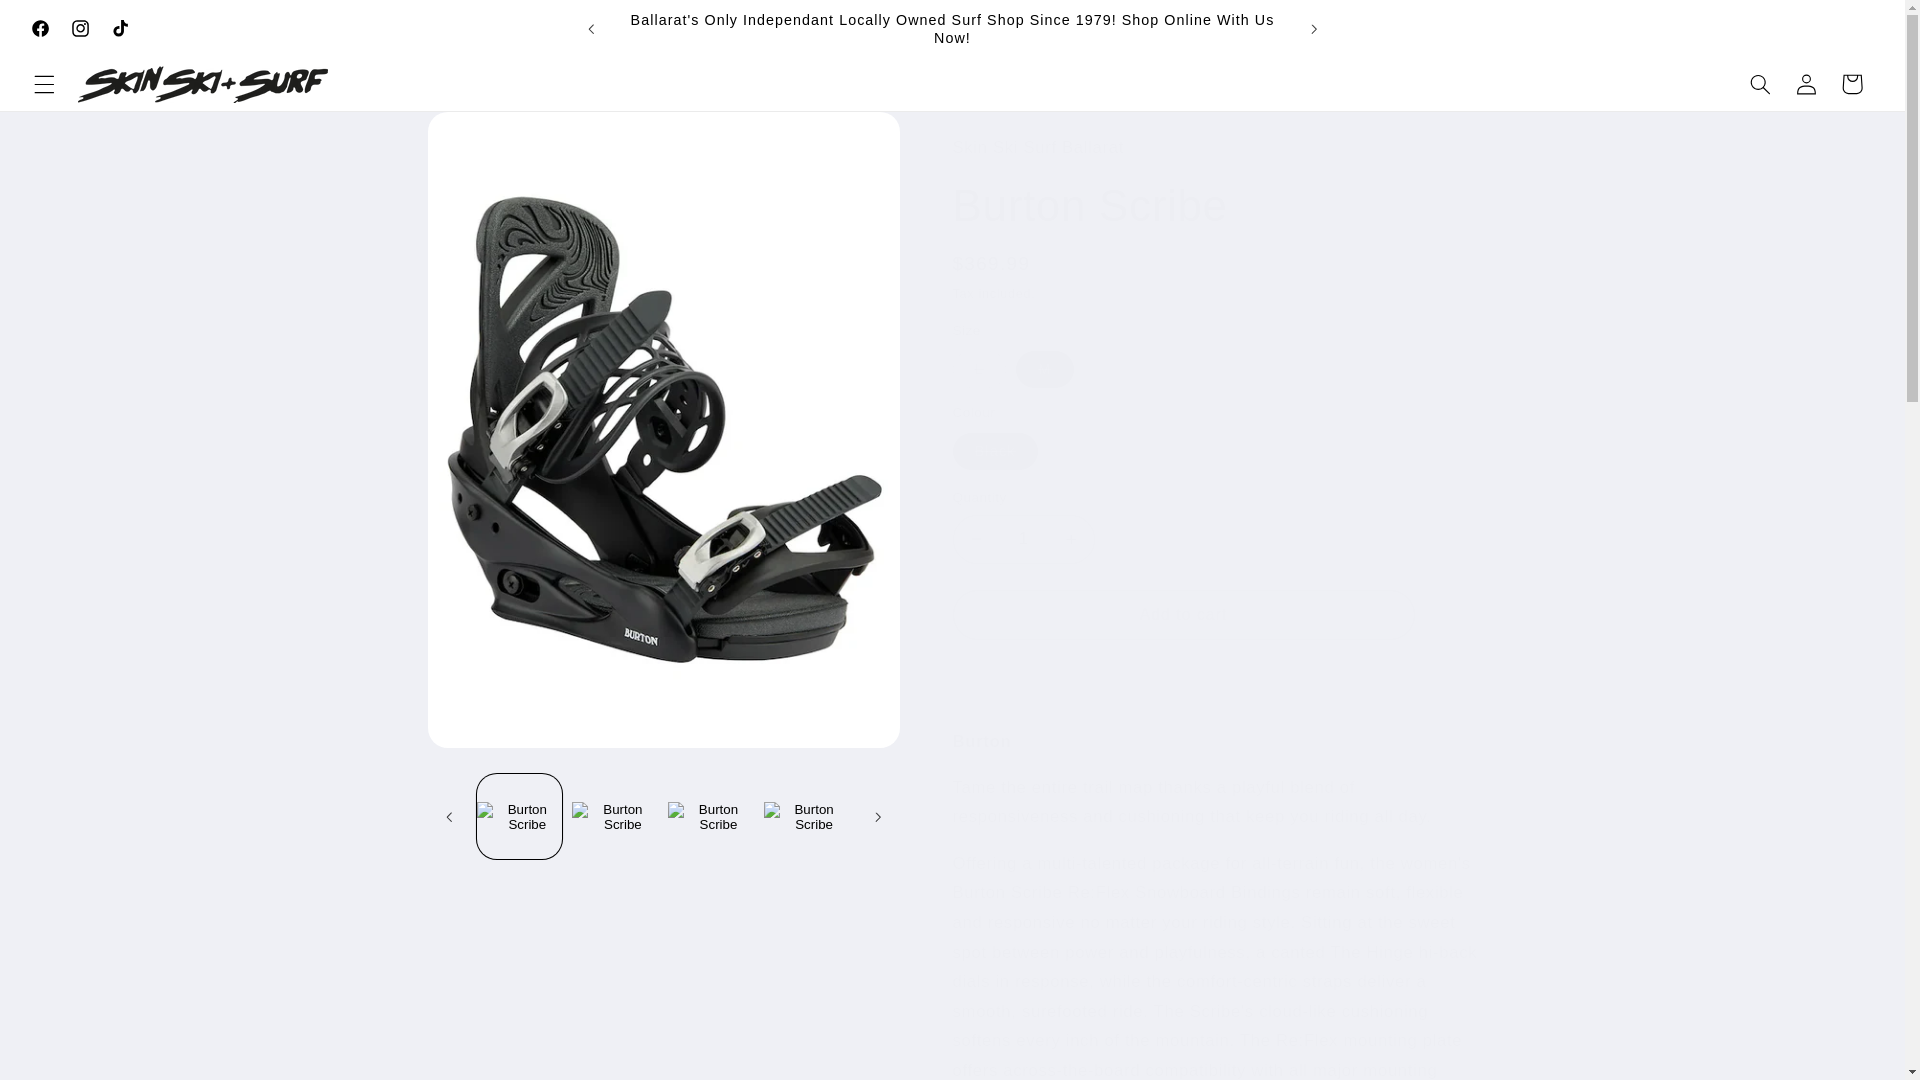 Image resolution: width=1920 pixels, height=1080 pixels. I want to click on Facebook, so click(41, 28).